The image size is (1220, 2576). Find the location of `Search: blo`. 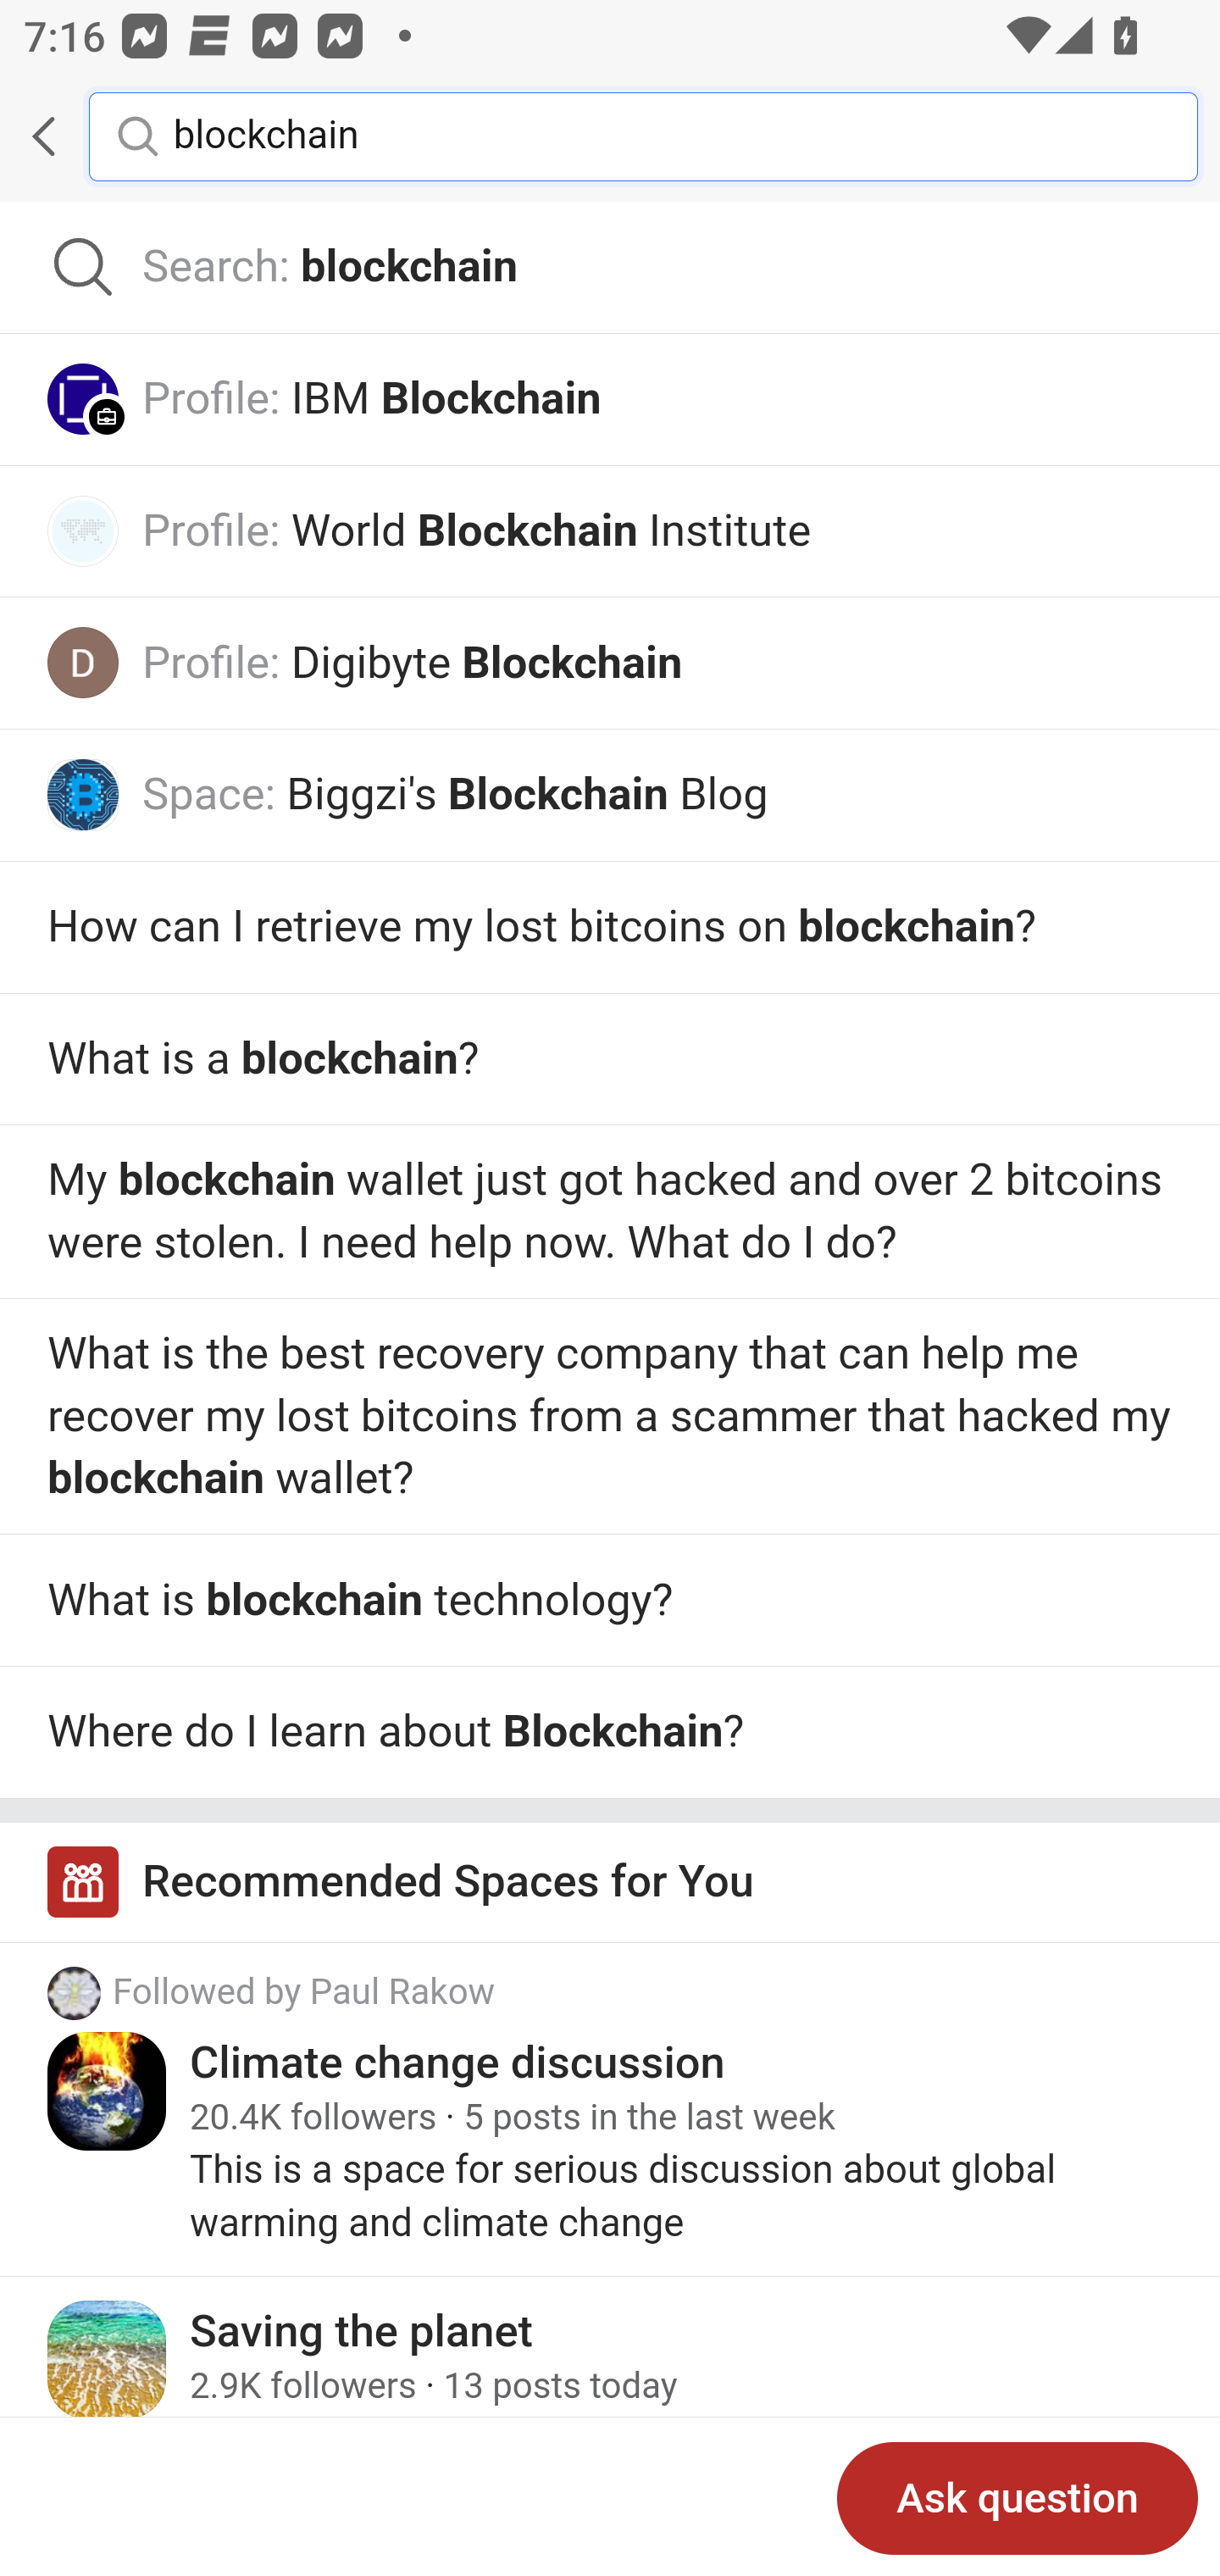

Search: blo is located at coordinates (610, 268).